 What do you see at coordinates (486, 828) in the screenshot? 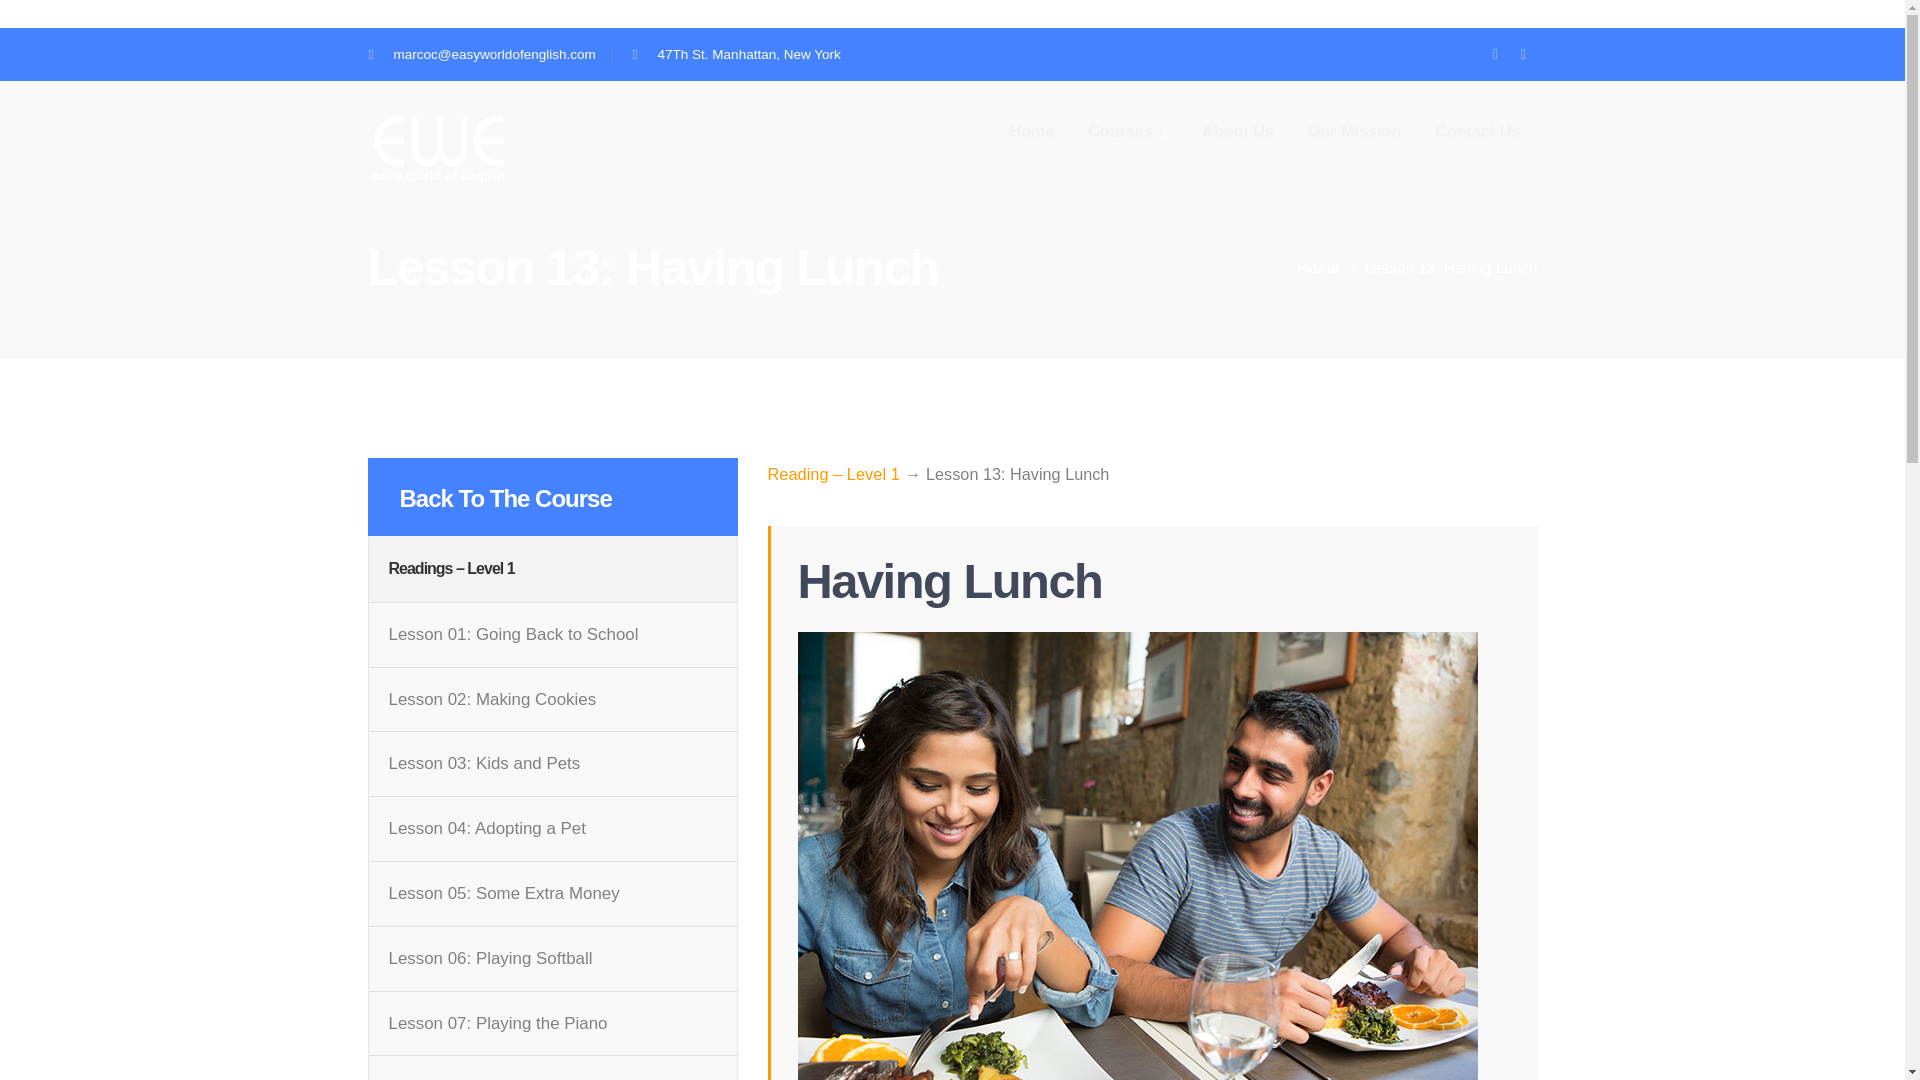
I see `Lesson 04: Adopting a Pet` at bounding box center [486, 828].